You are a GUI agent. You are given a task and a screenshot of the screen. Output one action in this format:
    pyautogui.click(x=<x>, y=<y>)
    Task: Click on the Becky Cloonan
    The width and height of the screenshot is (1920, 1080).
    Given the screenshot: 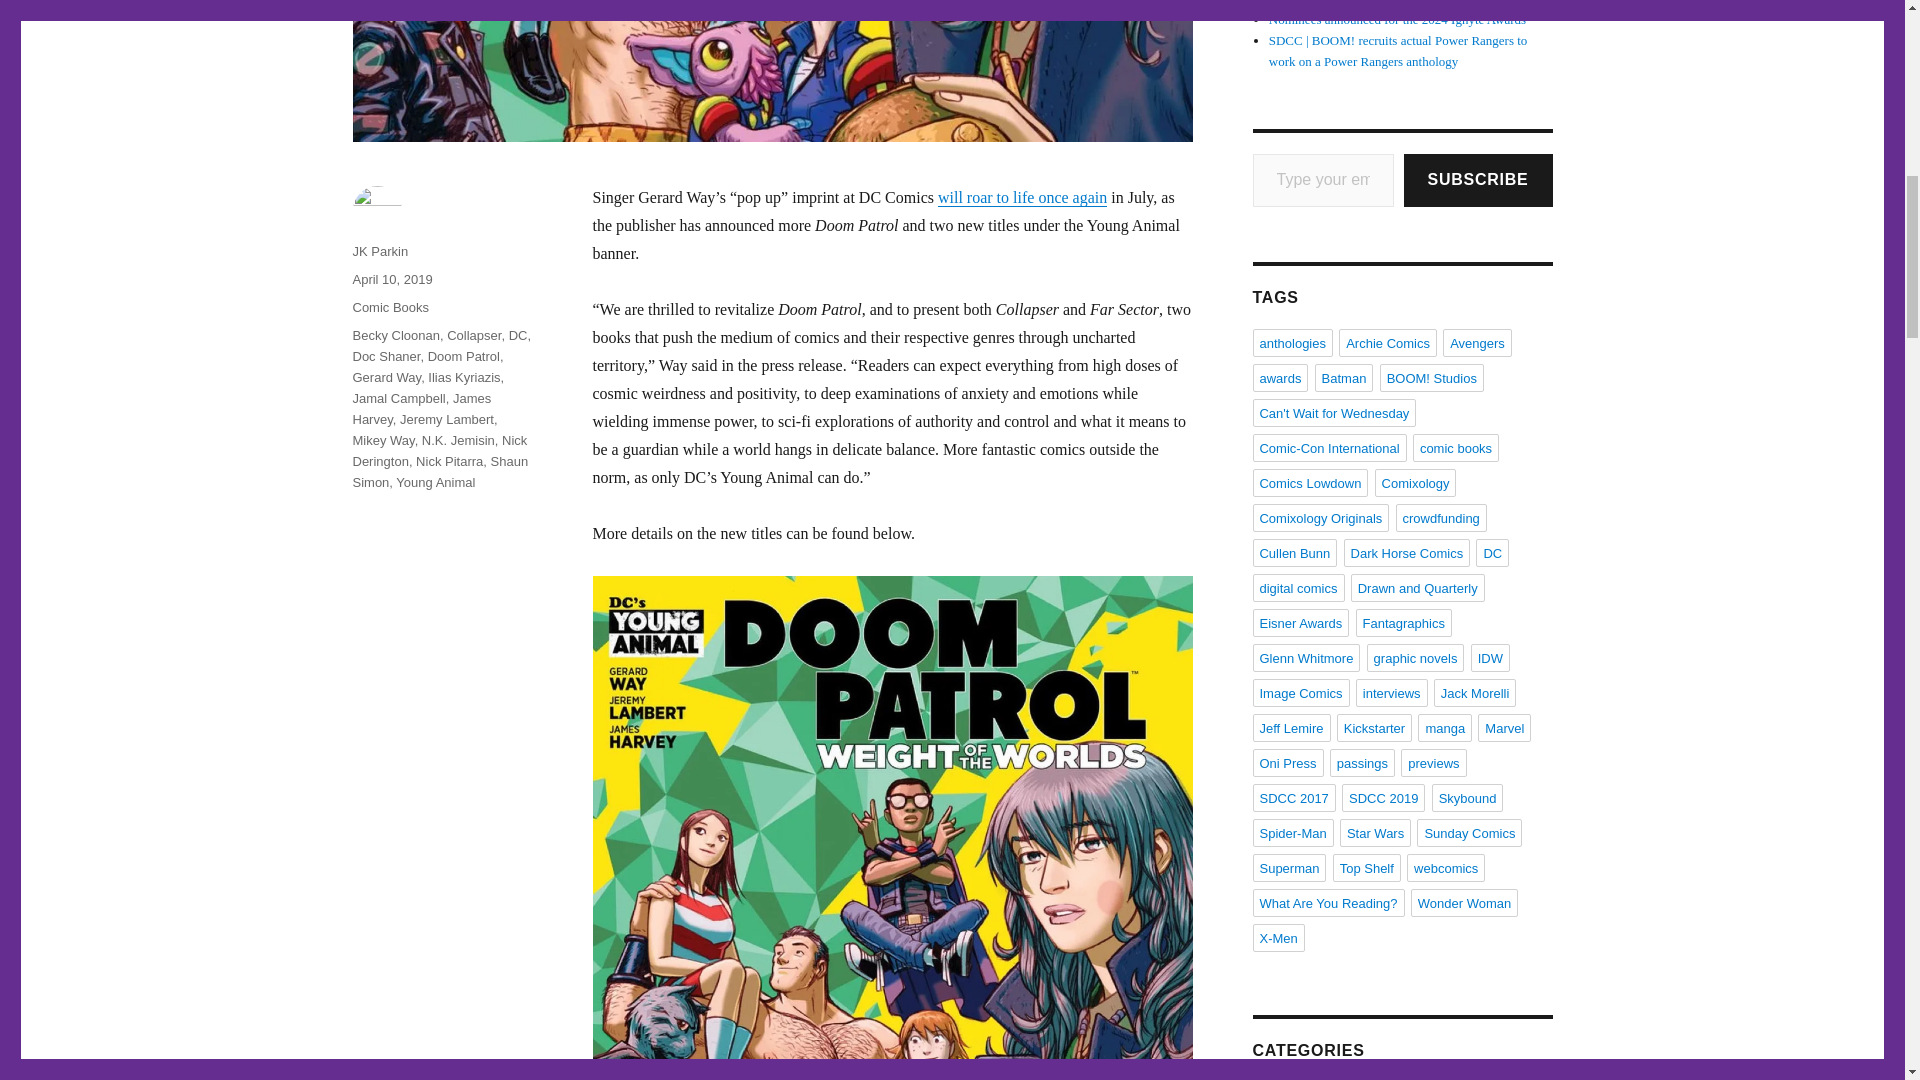 What is the action you would take?
    pyautogui.click(x=395, y=336)
    